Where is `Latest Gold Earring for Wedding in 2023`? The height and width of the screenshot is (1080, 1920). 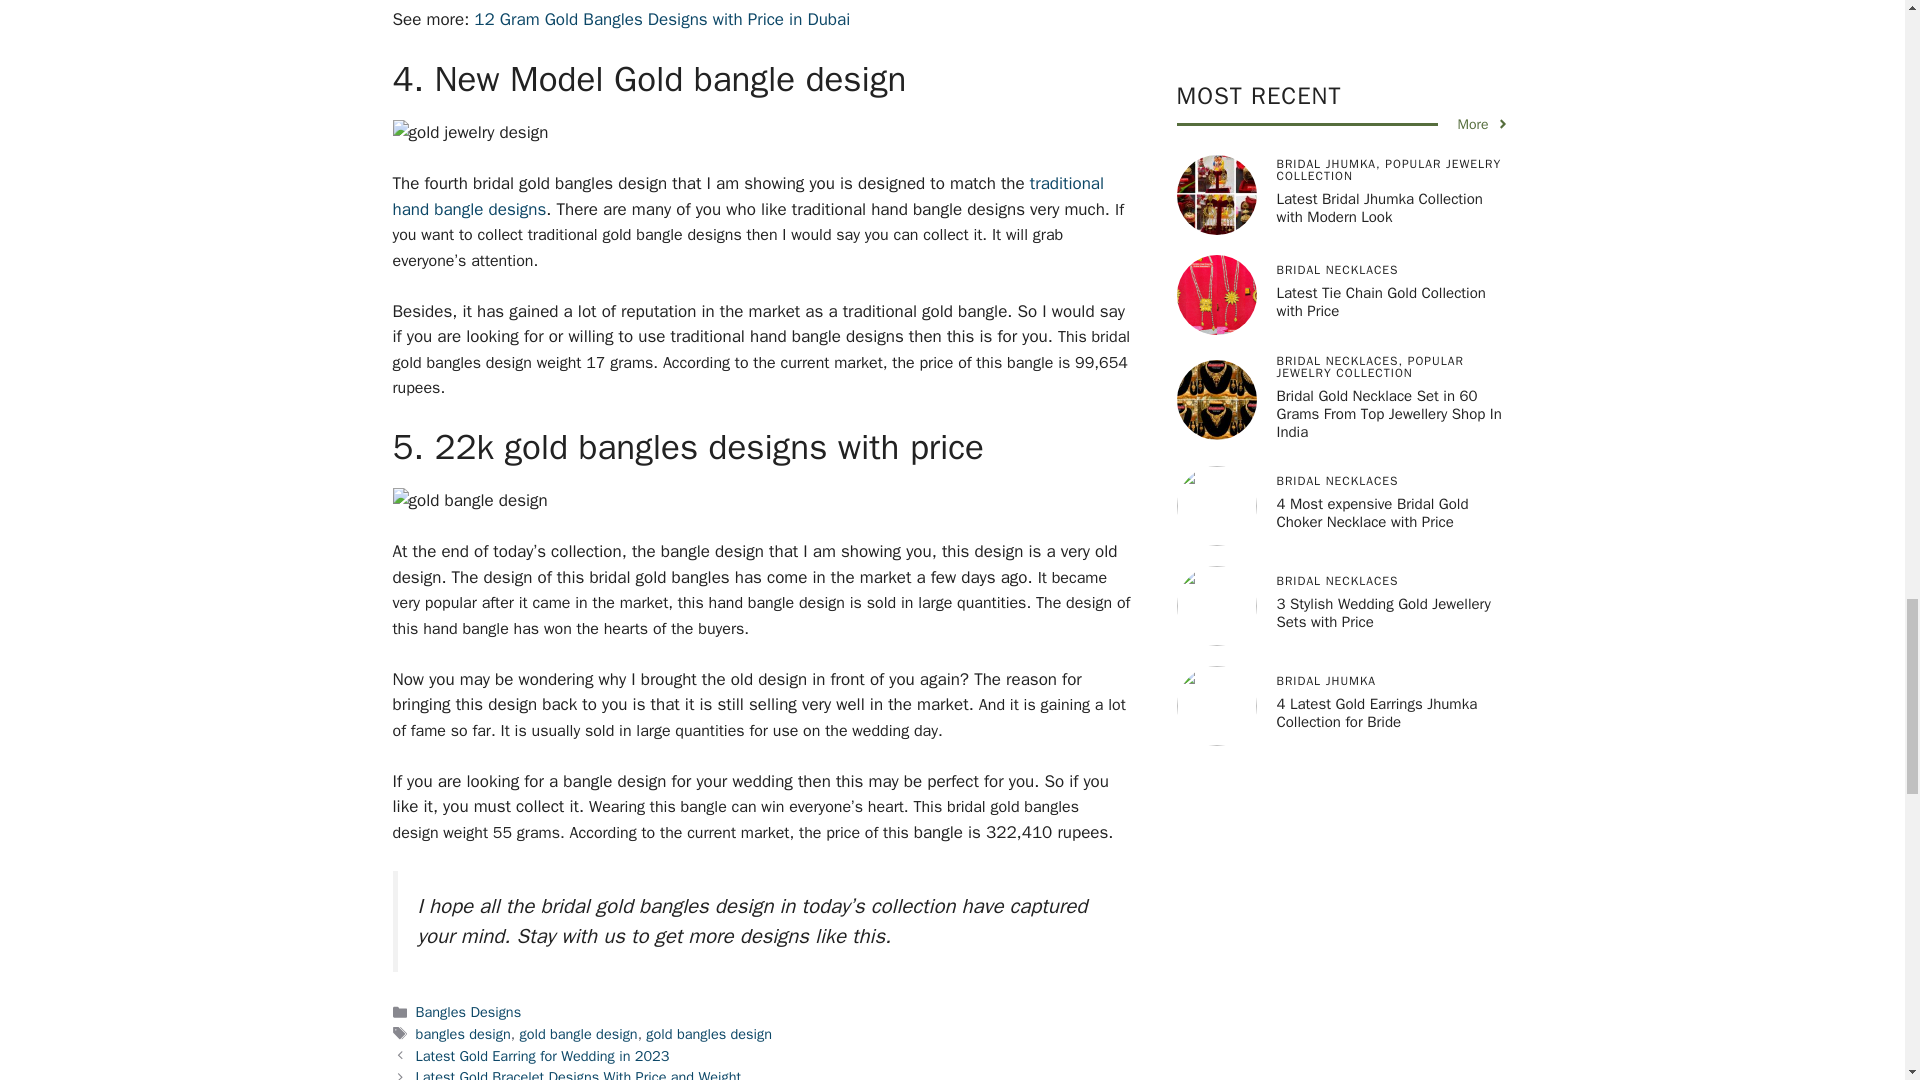 Latest Gold Earring for Wedding in 2023 is located at coordinates (543, 1055).